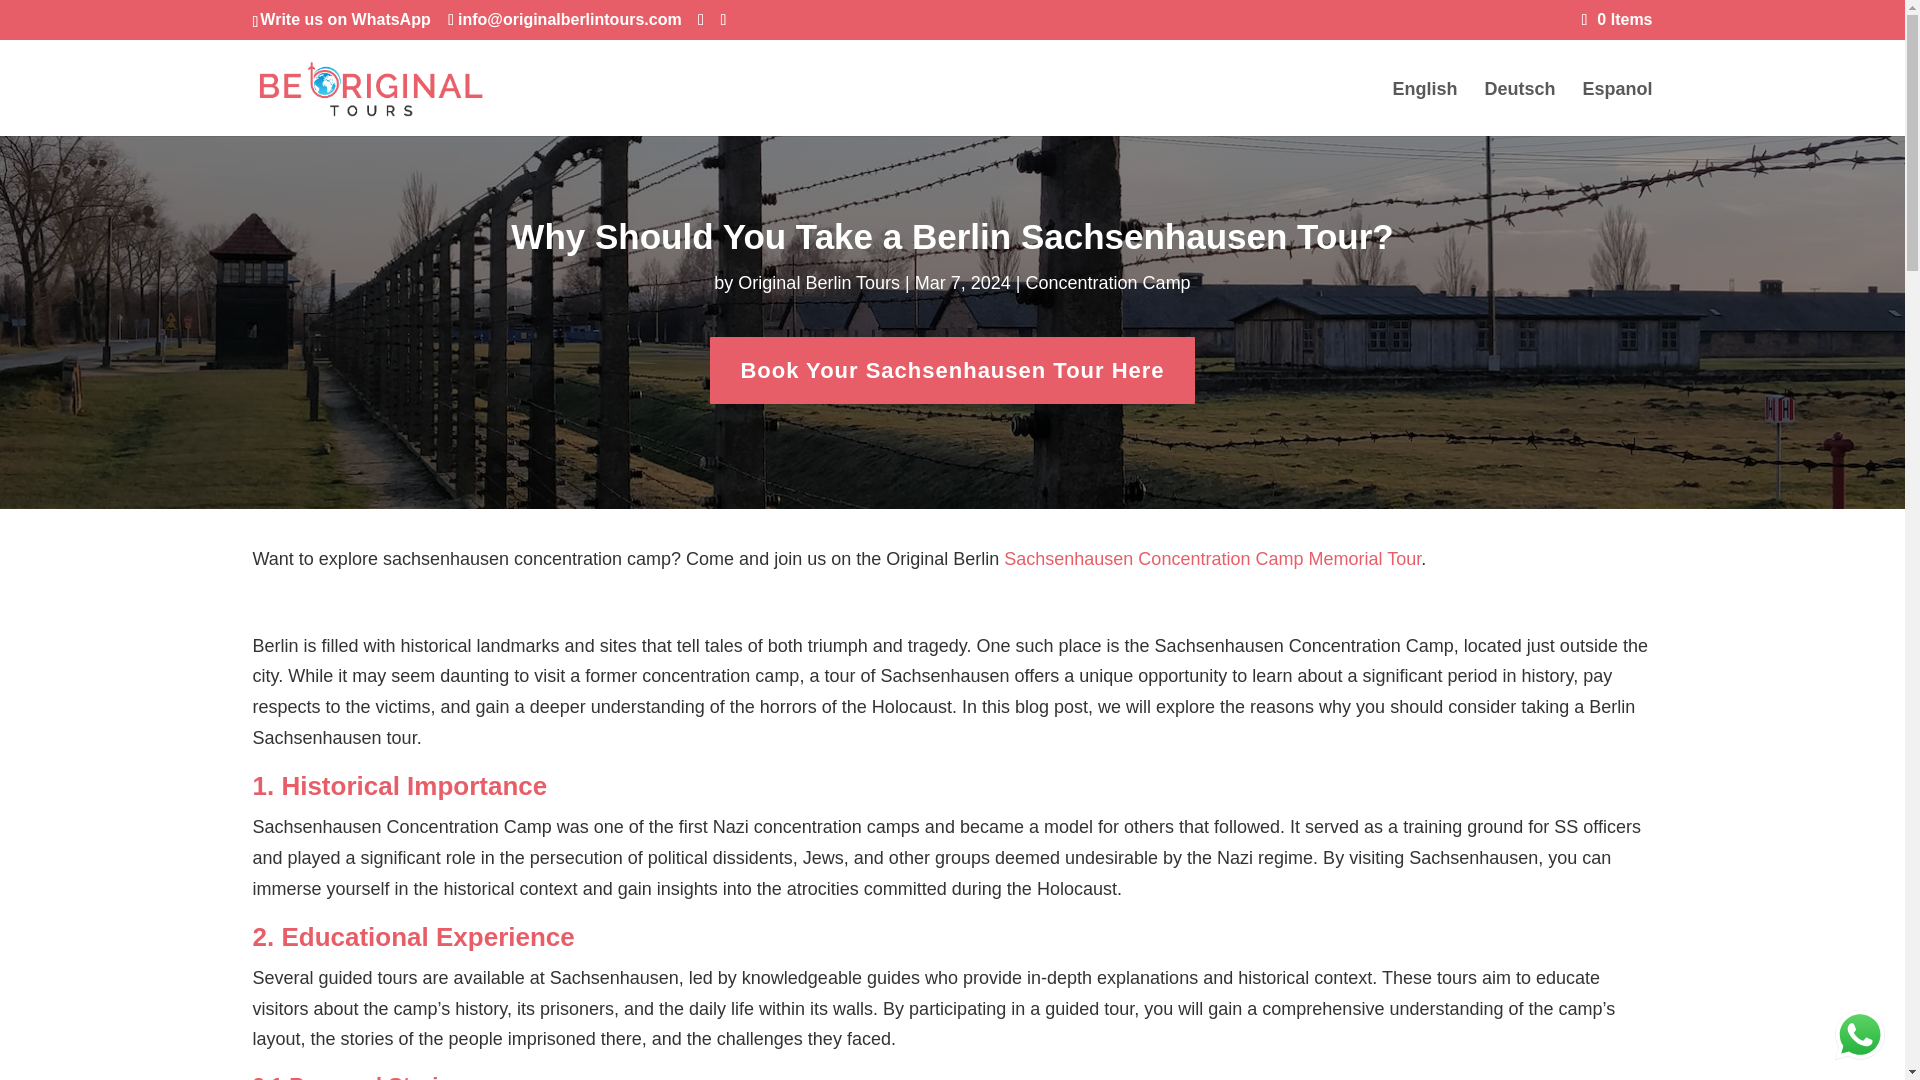 The image size is (1920, 1080). What do you see at coordinates (818, 282) in the screenshot?
I see `Posts by Original Berlin Tours` at bounding box center [818, 282].